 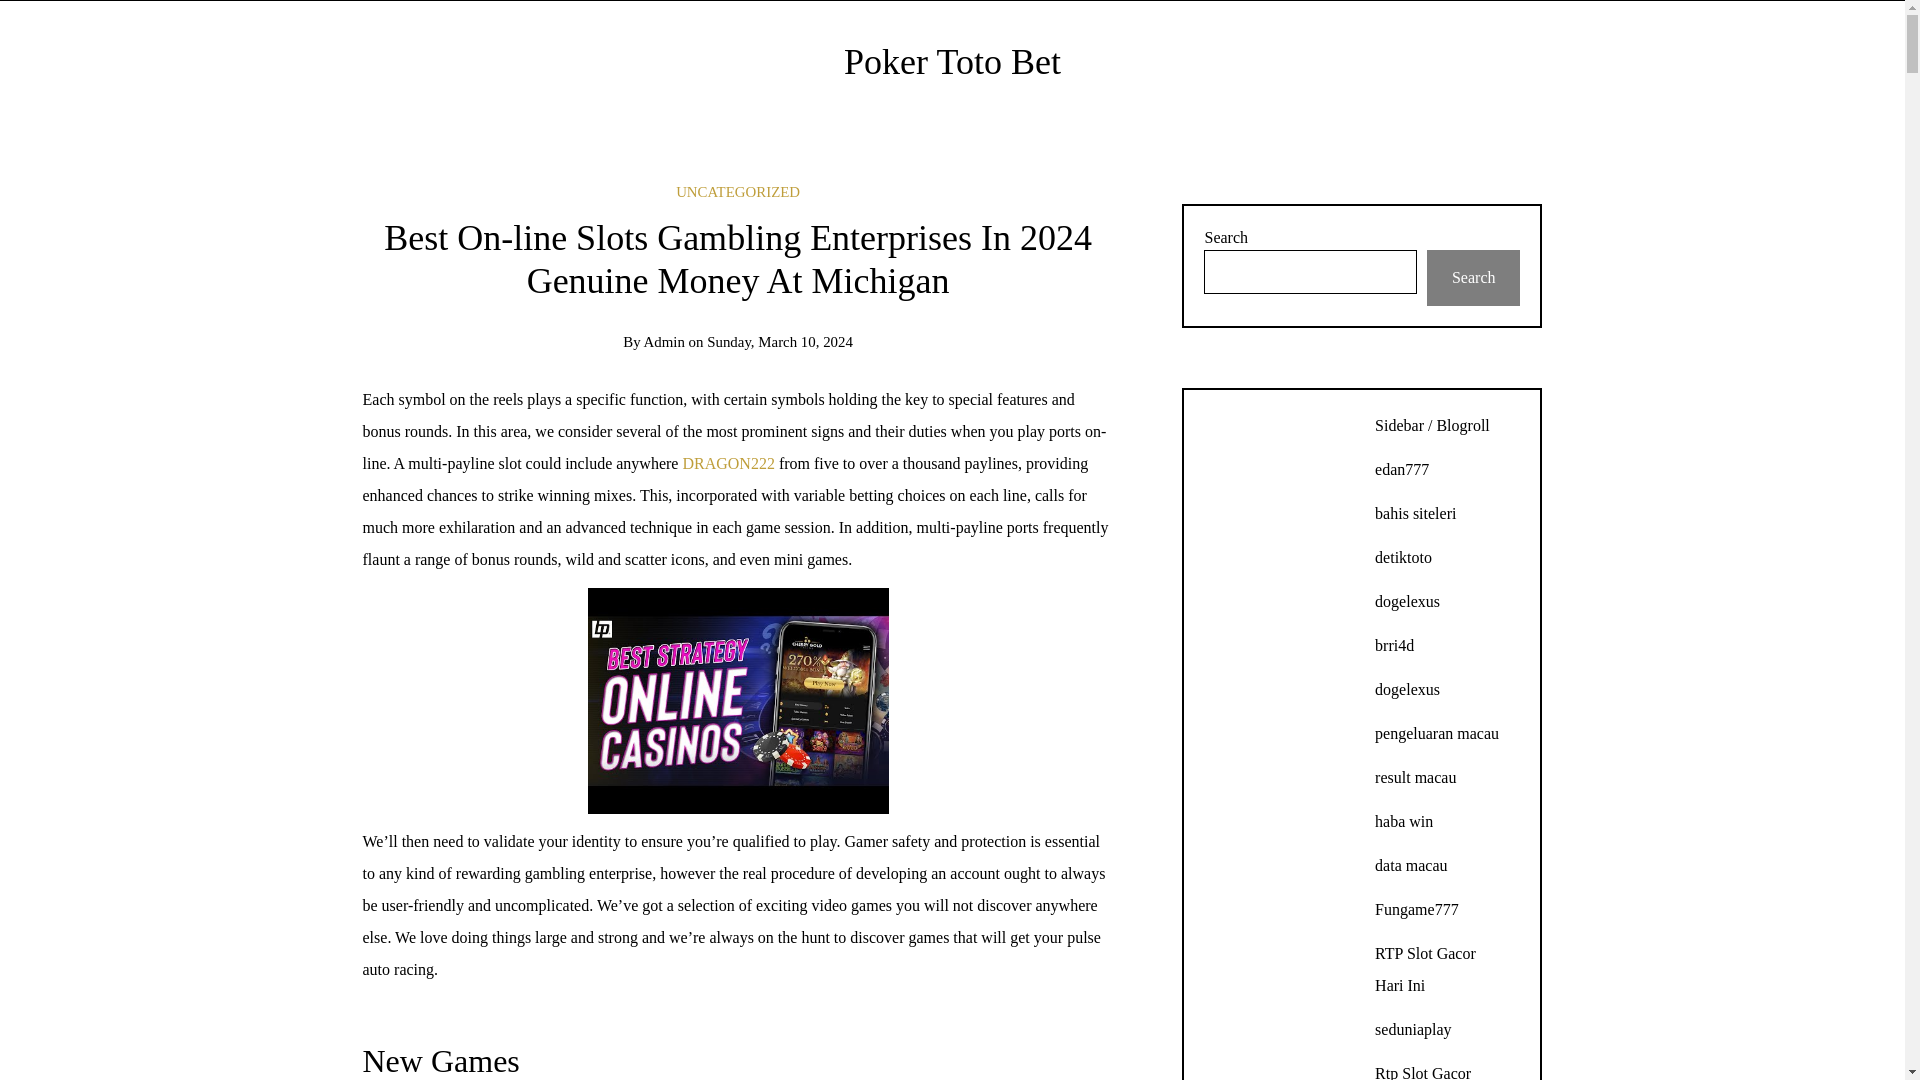 What do you see at coordinates (1410, 865) in the screenshot?
I see `data macau` at bounding box center [1410, 865].